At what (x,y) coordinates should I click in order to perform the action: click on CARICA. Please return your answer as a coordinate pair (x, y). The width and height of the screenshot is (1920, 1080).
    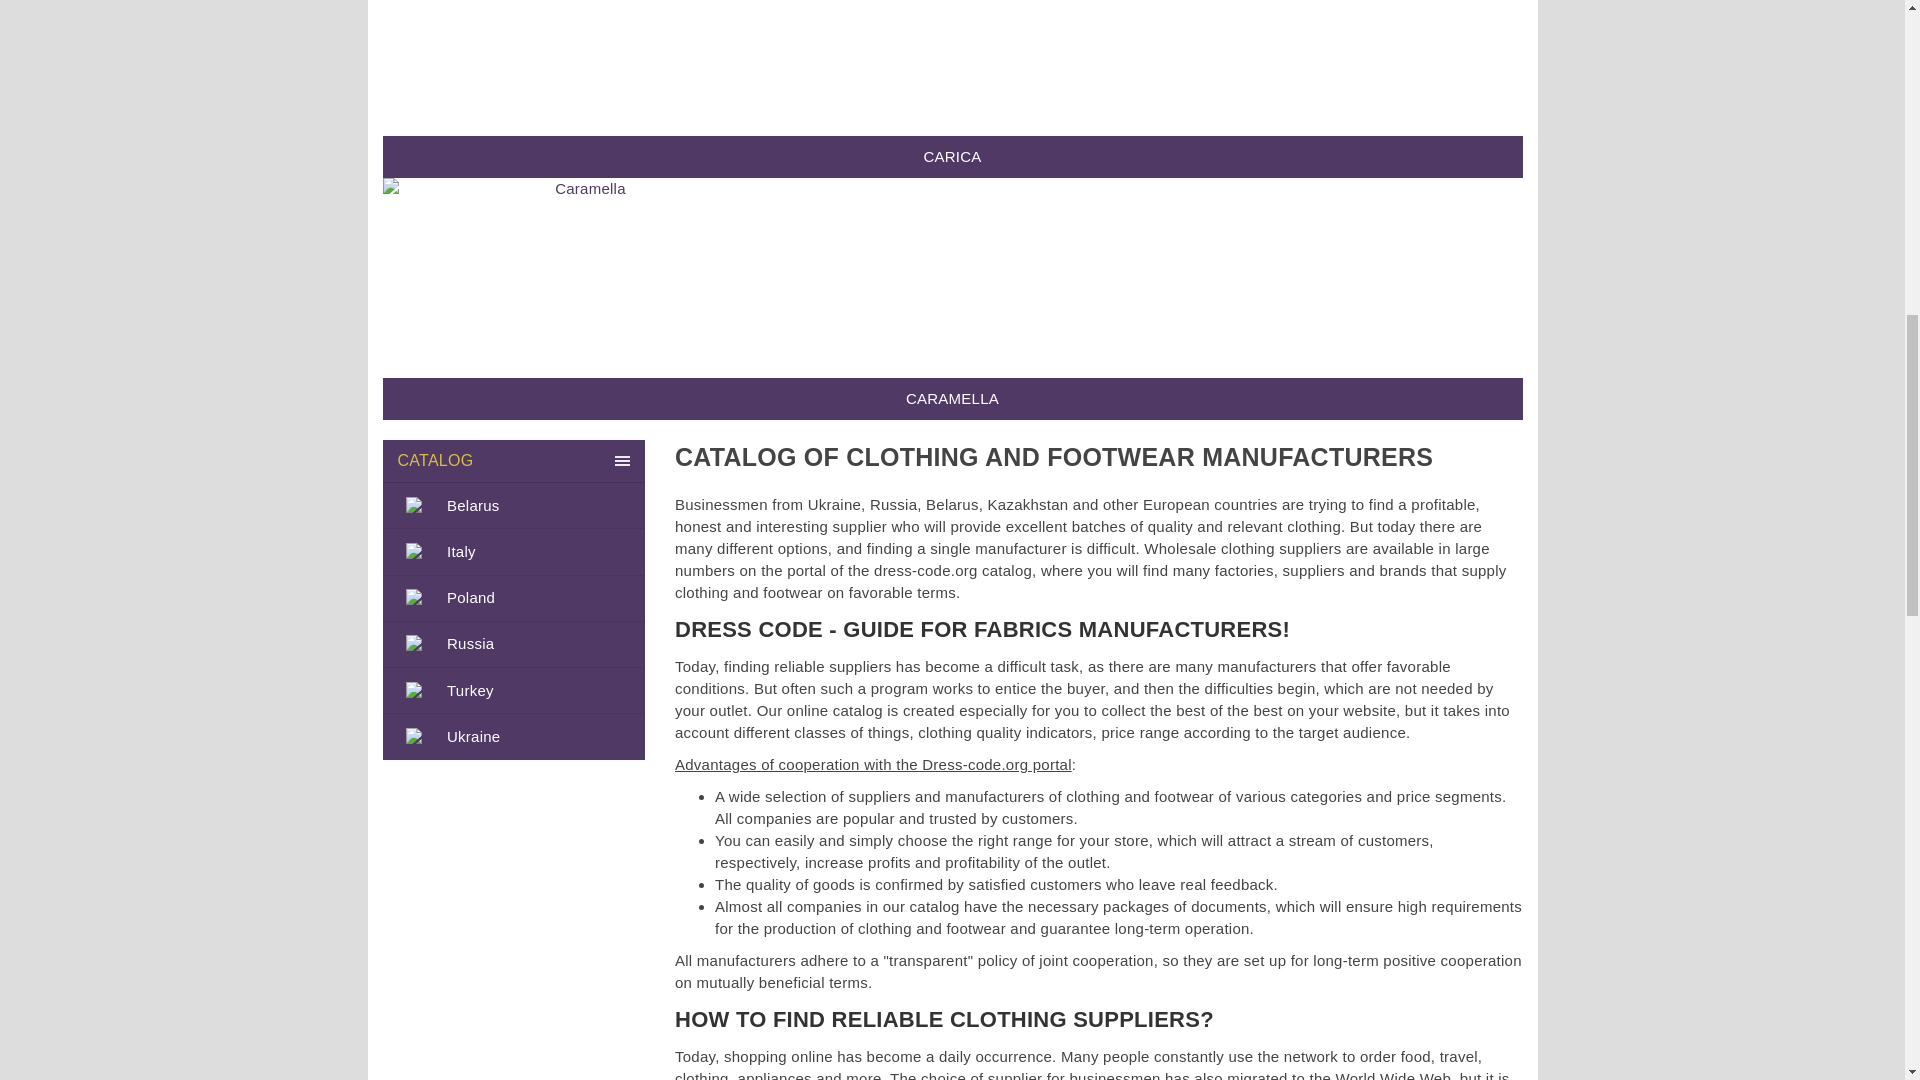
    Looking at the image, I should click on (952, 157).